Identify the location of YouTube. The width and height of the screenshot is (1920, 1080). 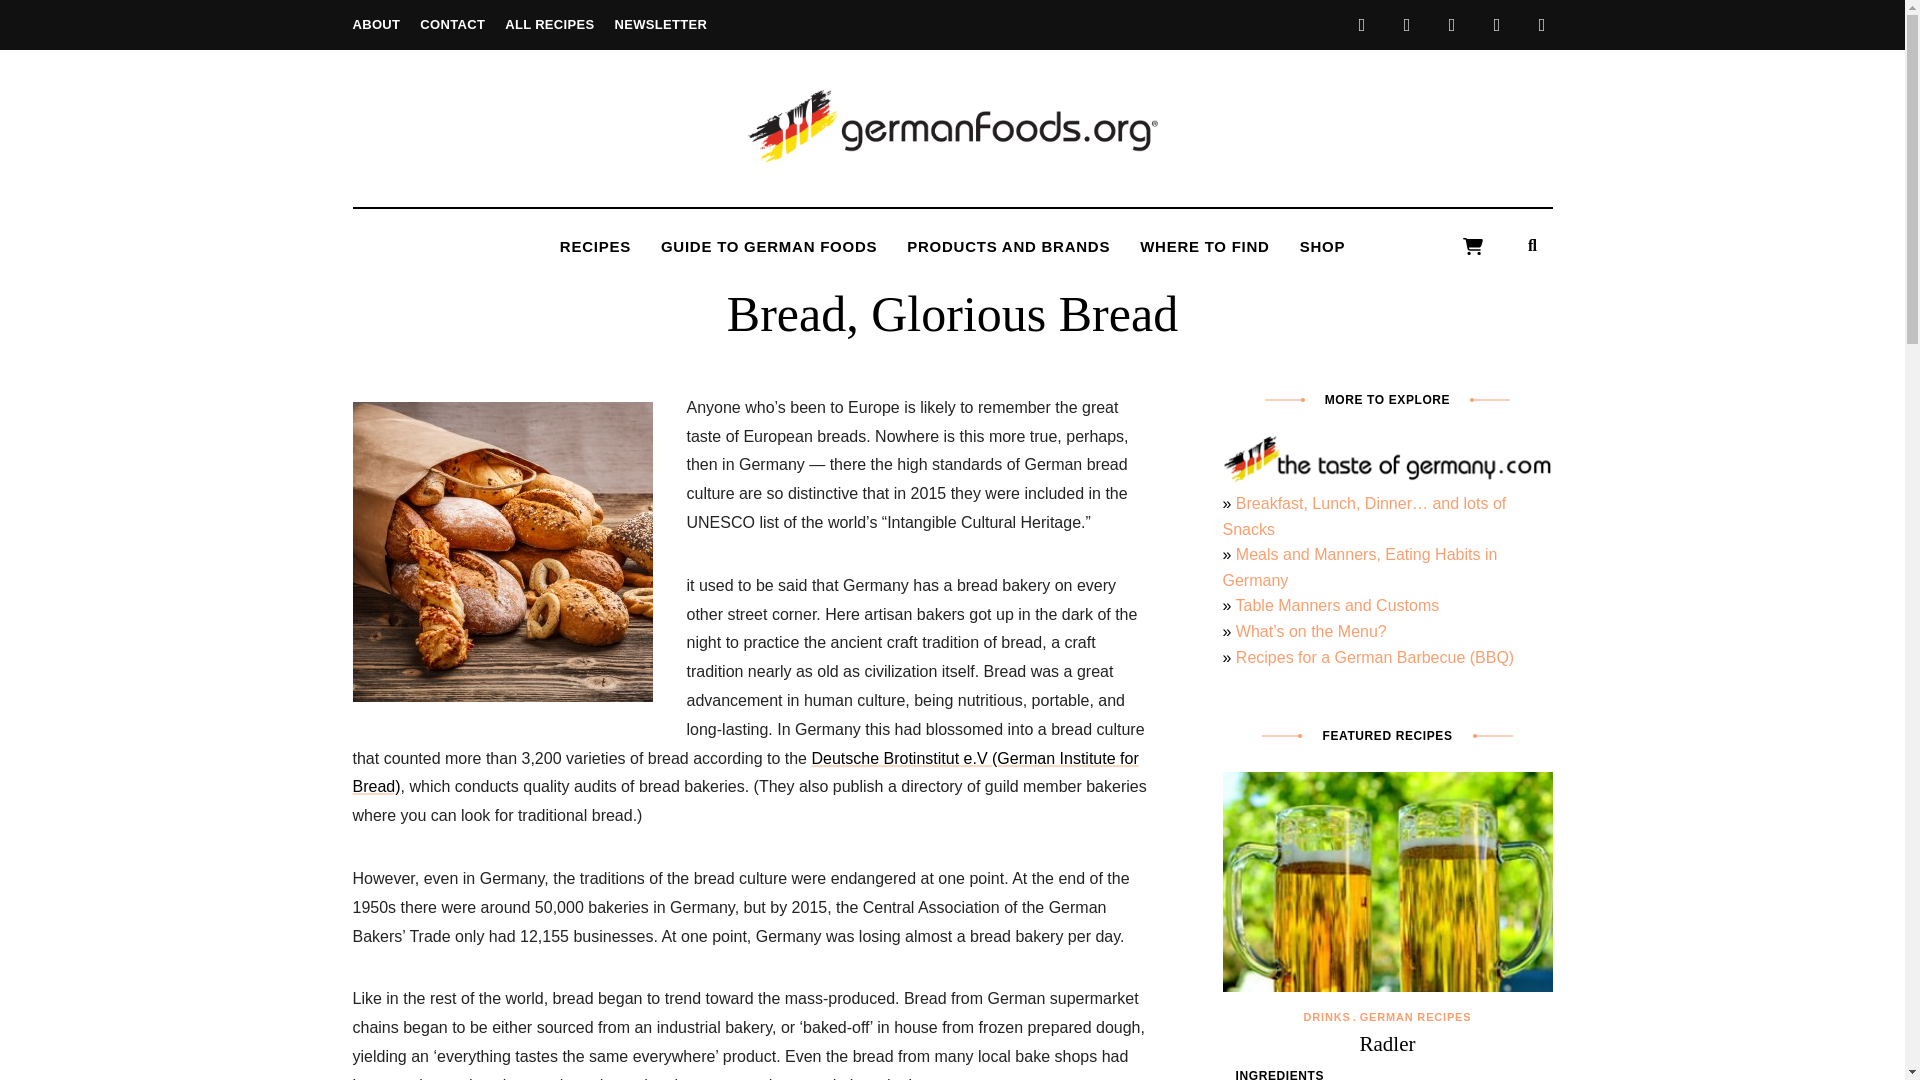
(1542, 24).